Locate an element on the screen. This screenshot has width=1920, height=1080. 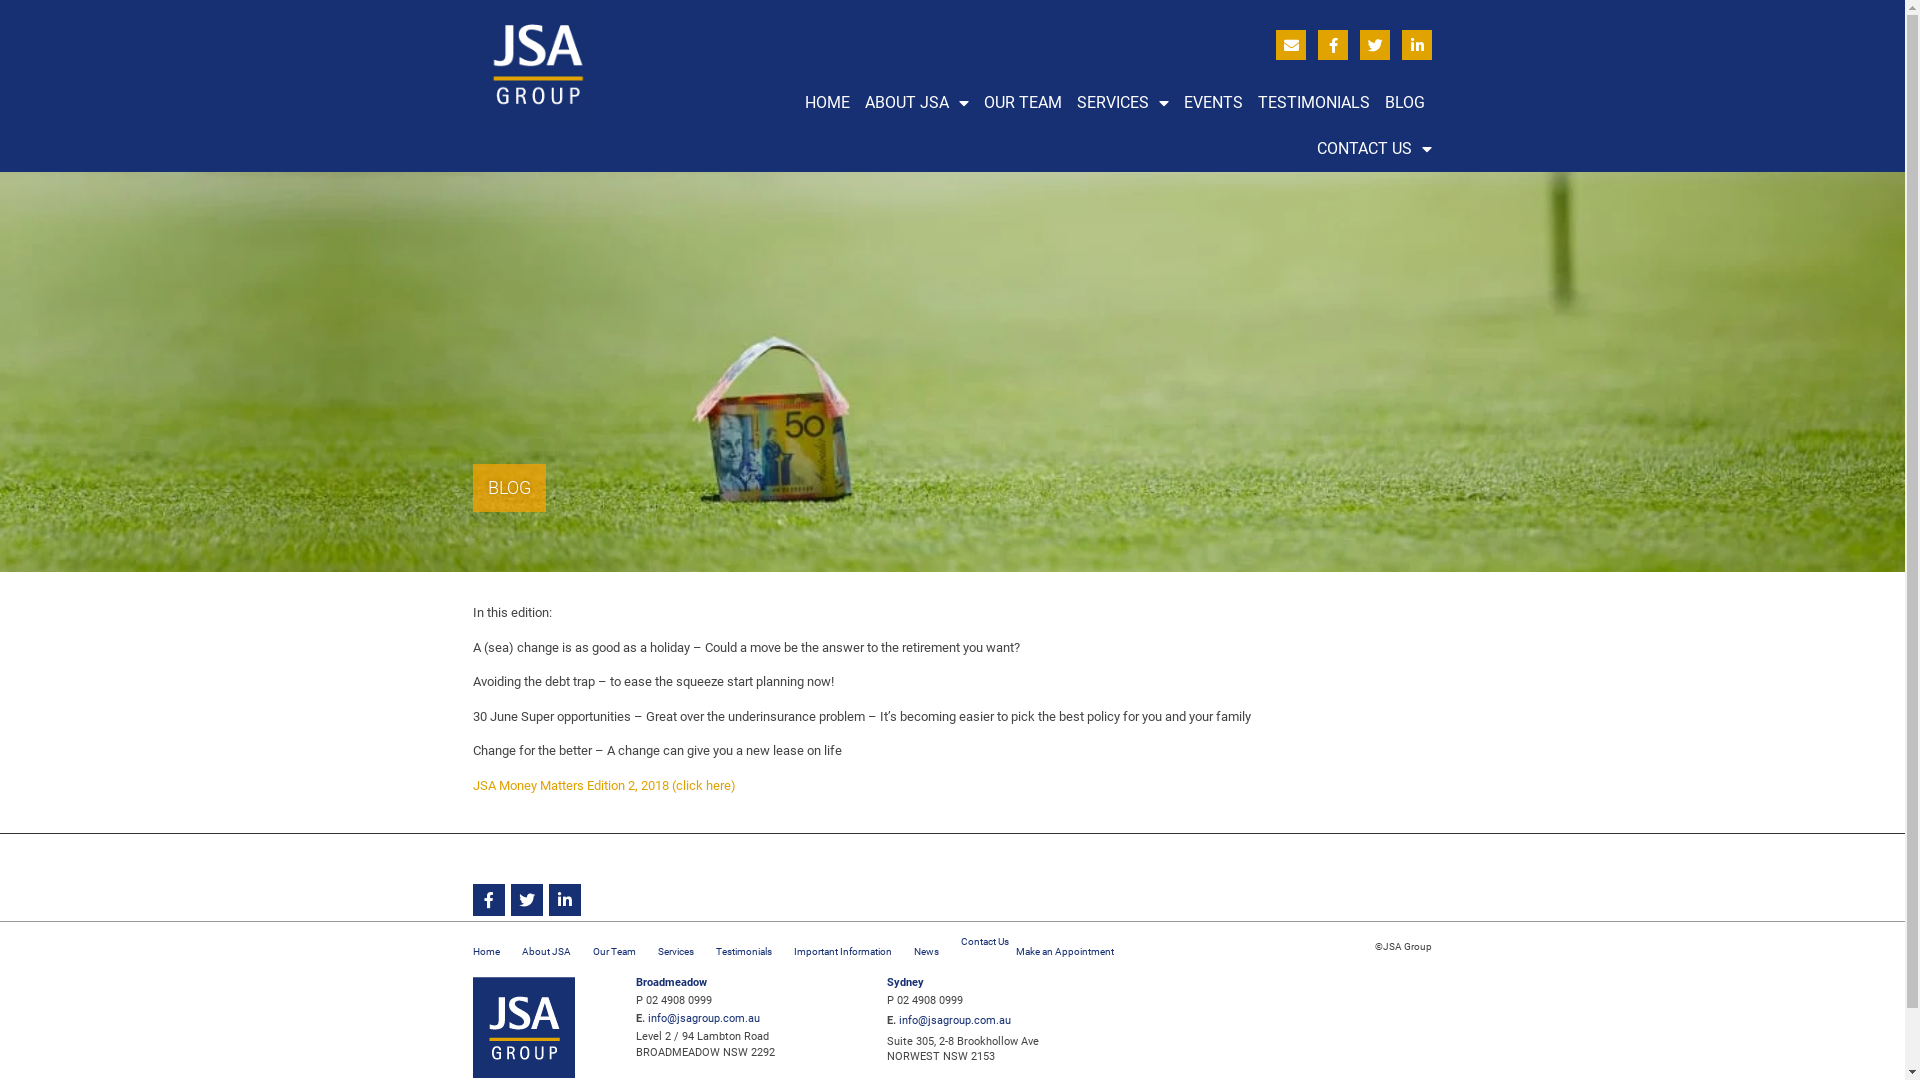
OUR TEAM is located at coordinates (1022, 103).